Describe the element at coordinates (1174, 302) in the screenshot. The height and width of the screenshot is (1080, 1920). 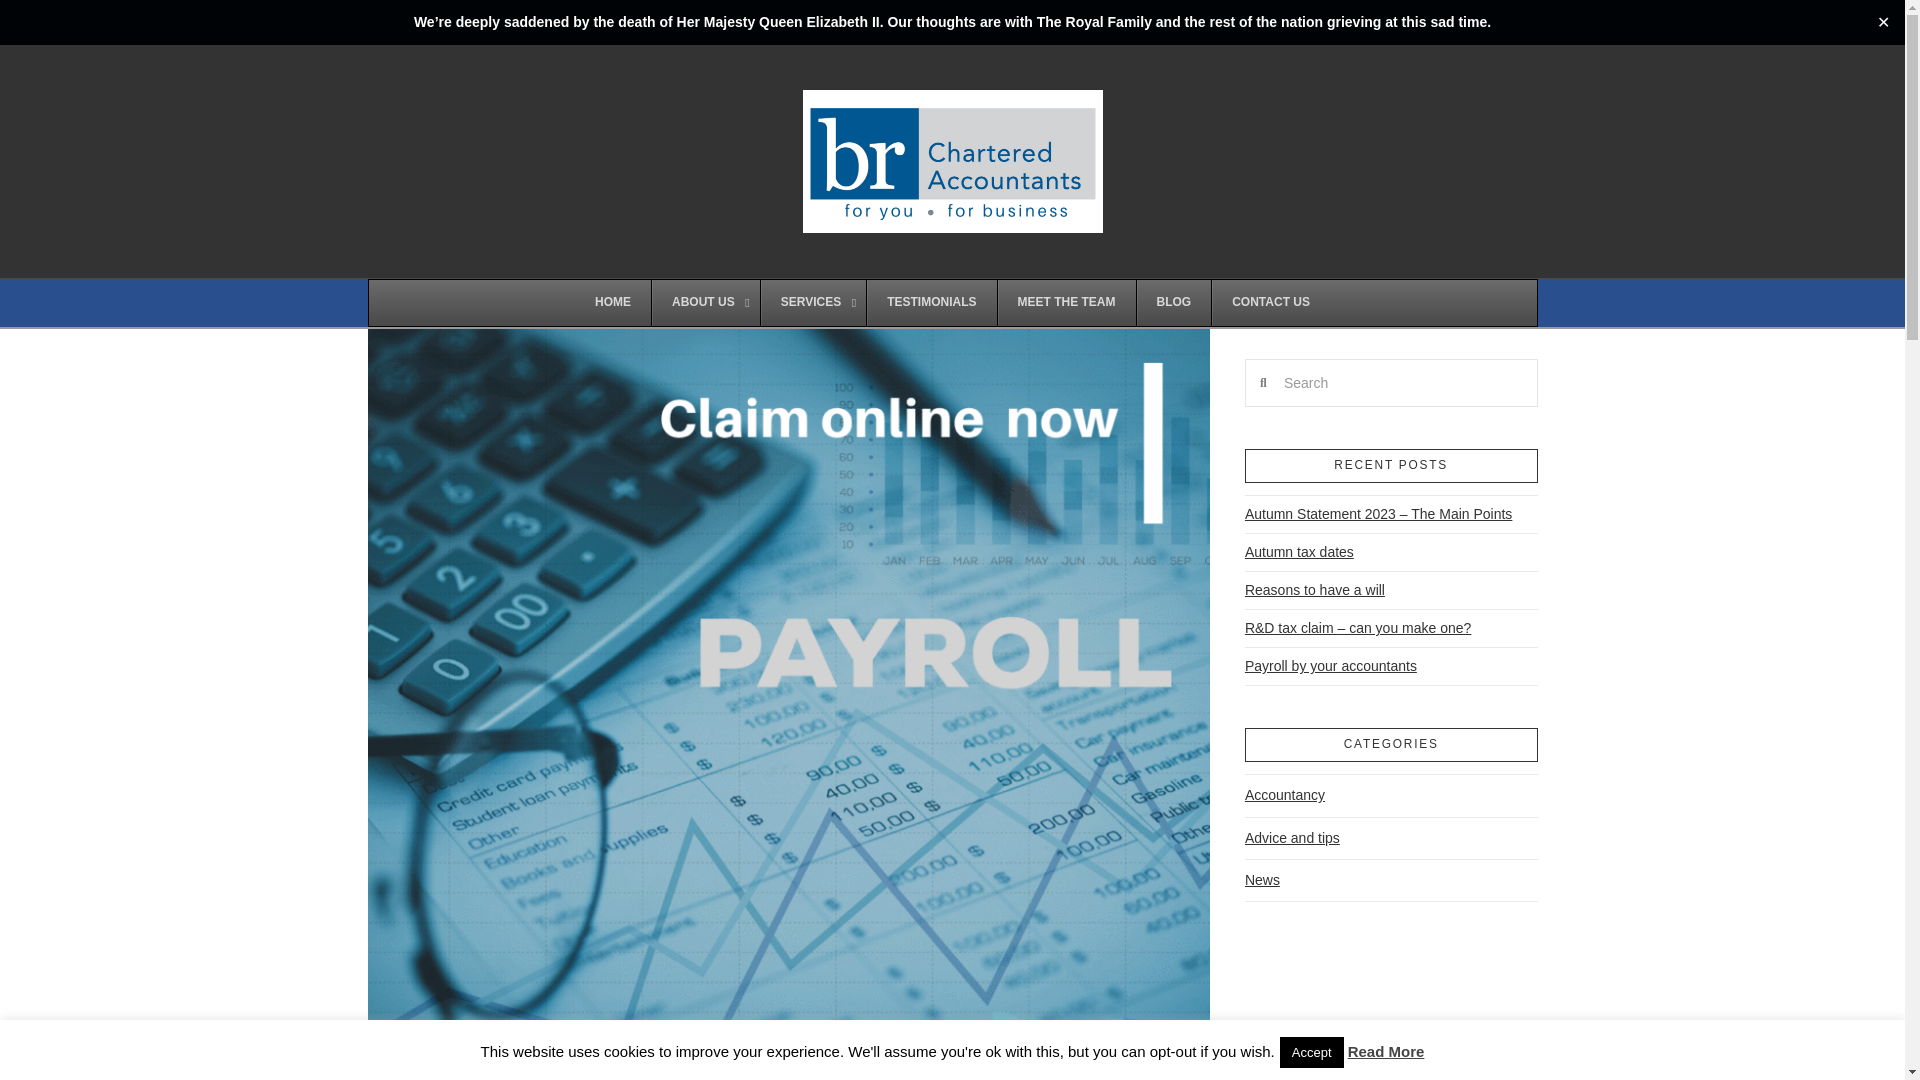
I see `BLOG` at that location.